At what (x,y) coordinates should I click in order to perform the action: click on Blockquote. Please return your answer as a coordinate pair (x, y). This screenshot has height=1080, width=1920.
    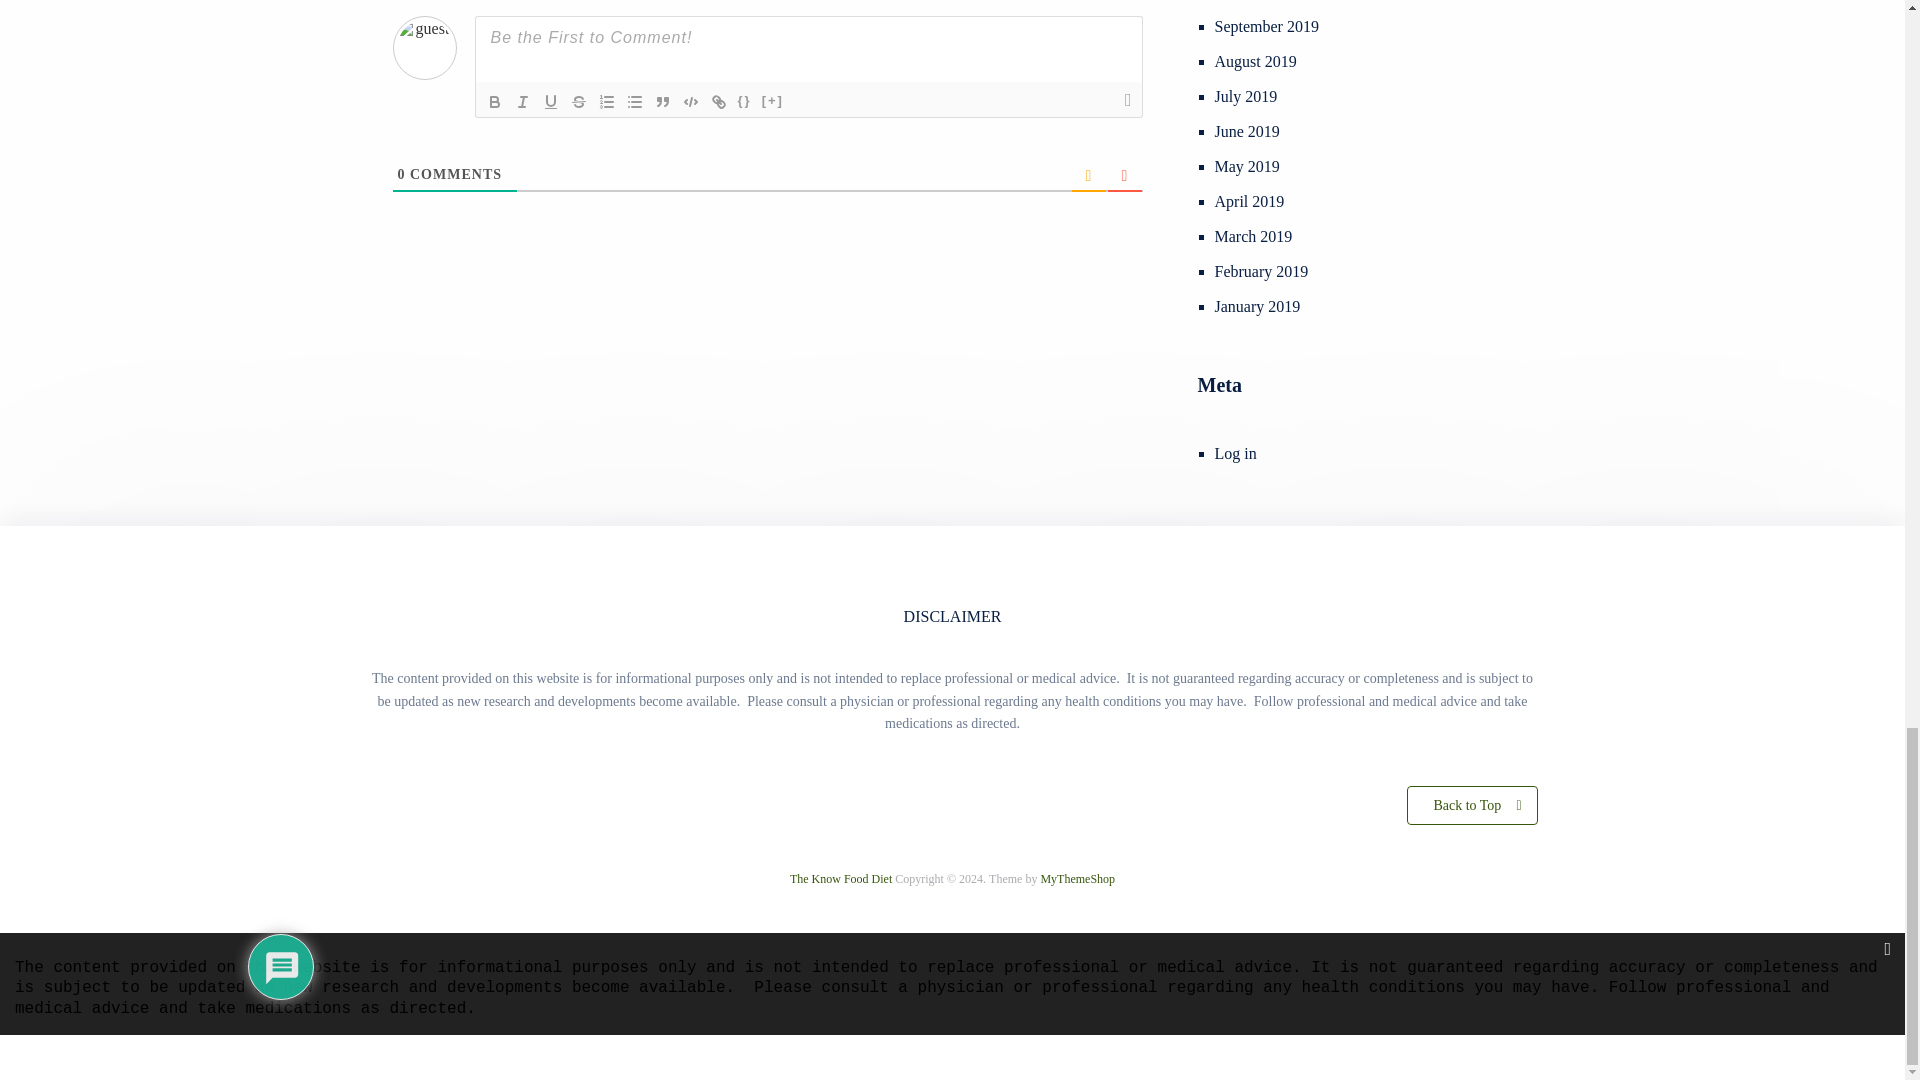
    Looking at the image, I should click on (662, 102).